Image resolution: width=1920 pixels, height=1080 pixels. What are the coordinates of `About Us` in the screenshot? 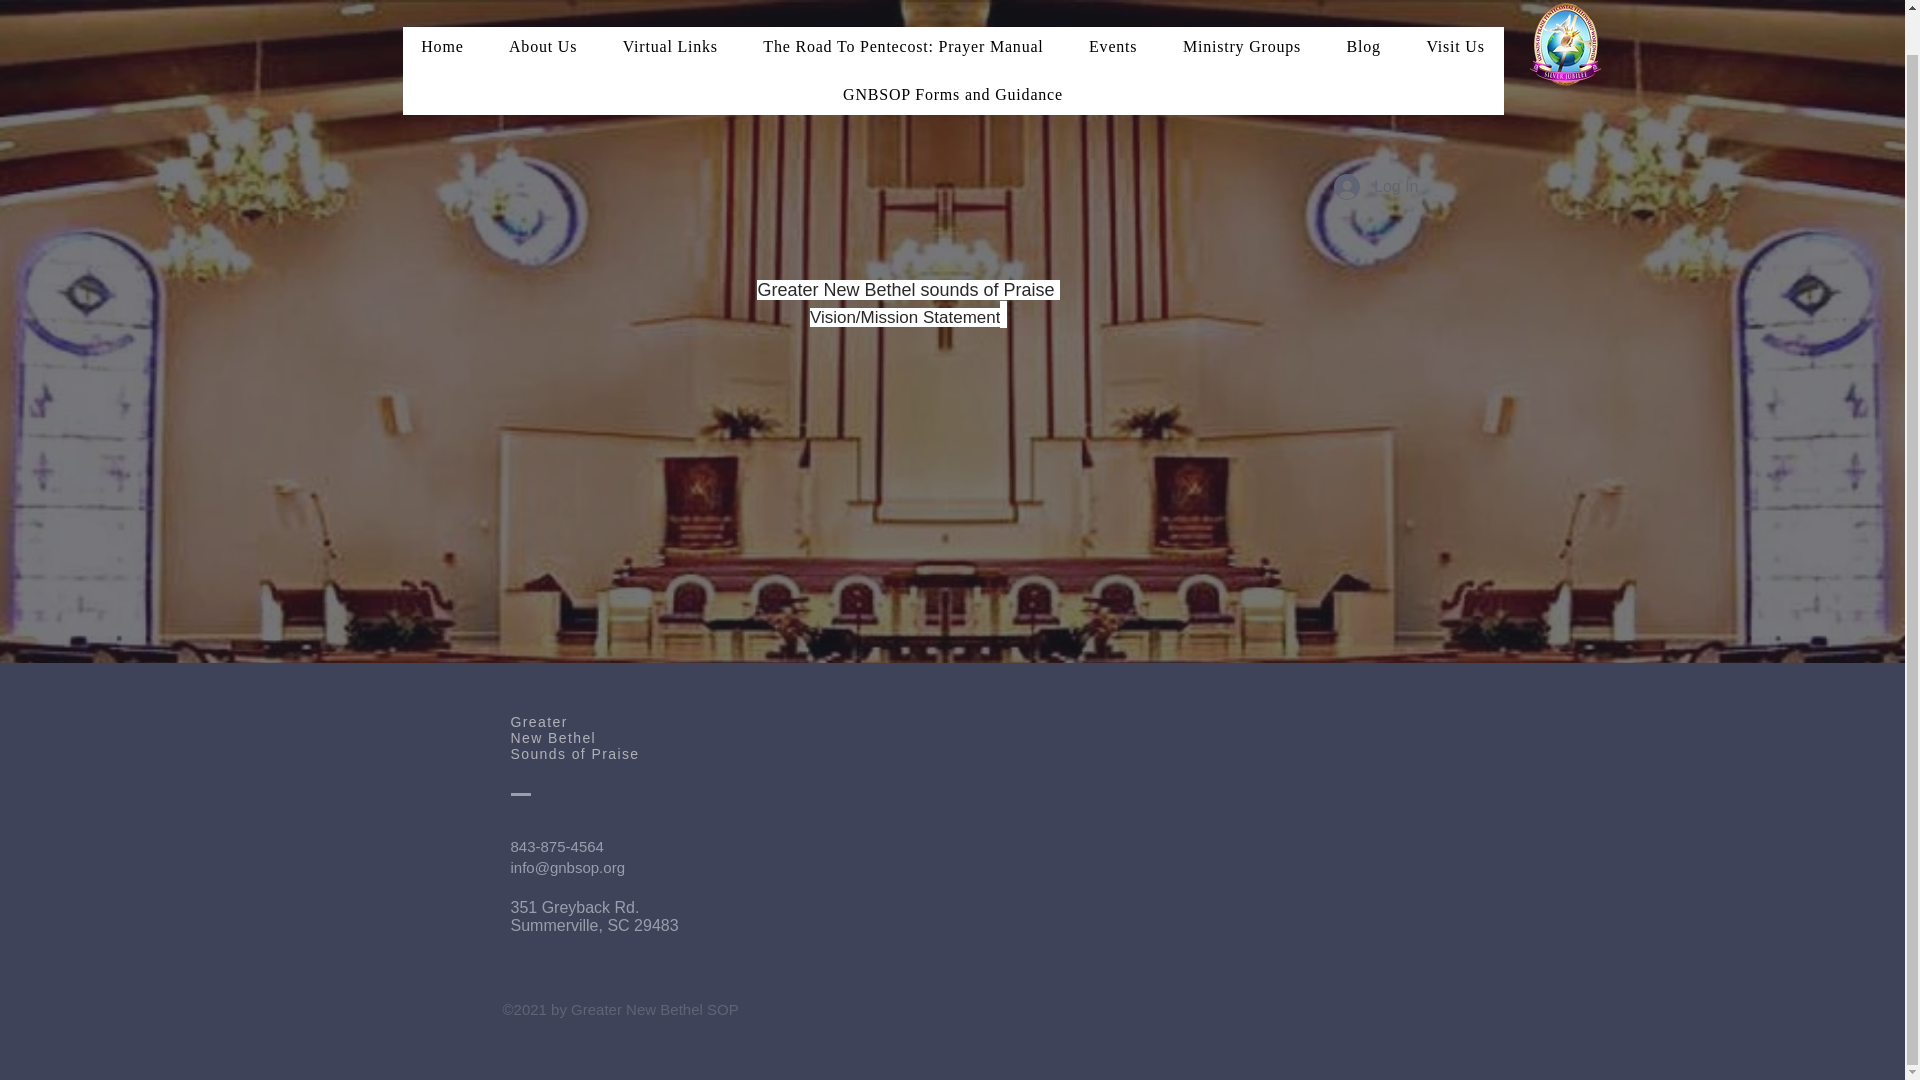 It's located at (542, 12).